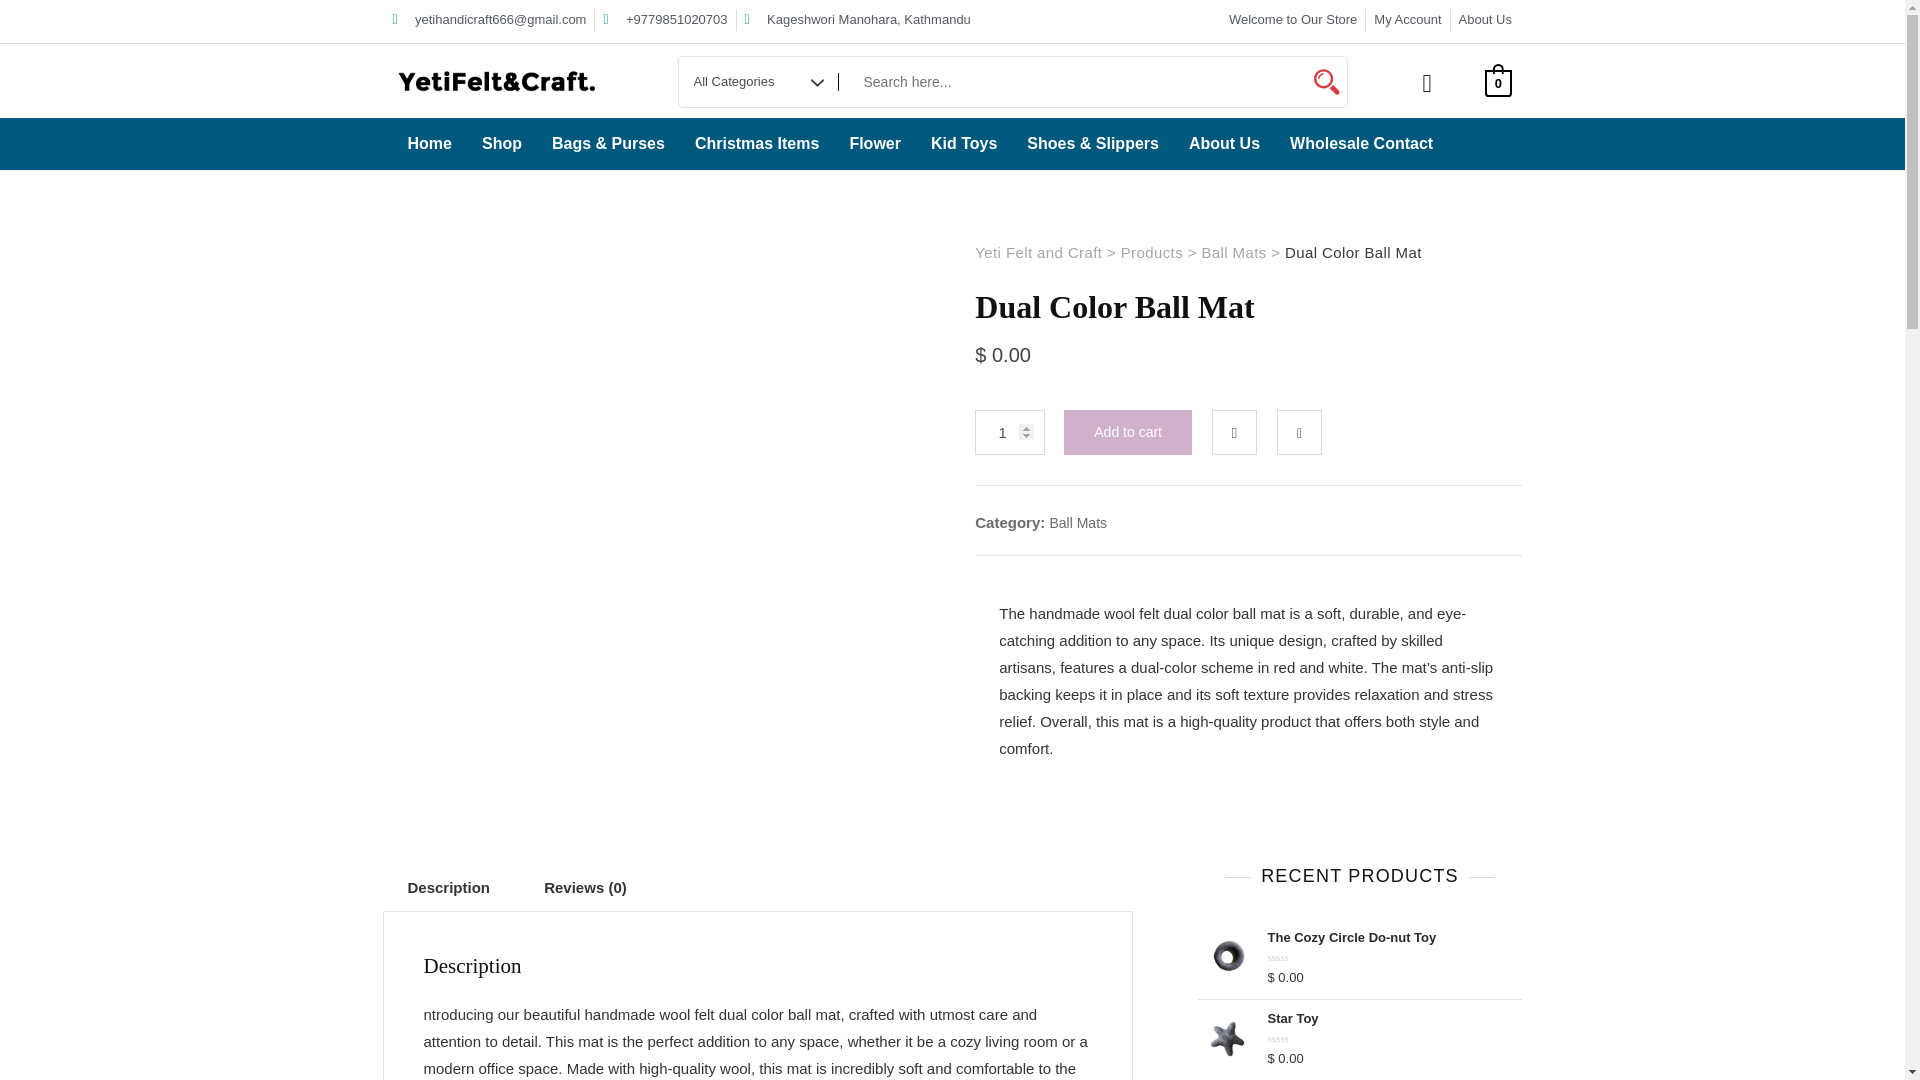 The image size is (1920, 1080). I want to click on Christmas Items, so click(757, 144).